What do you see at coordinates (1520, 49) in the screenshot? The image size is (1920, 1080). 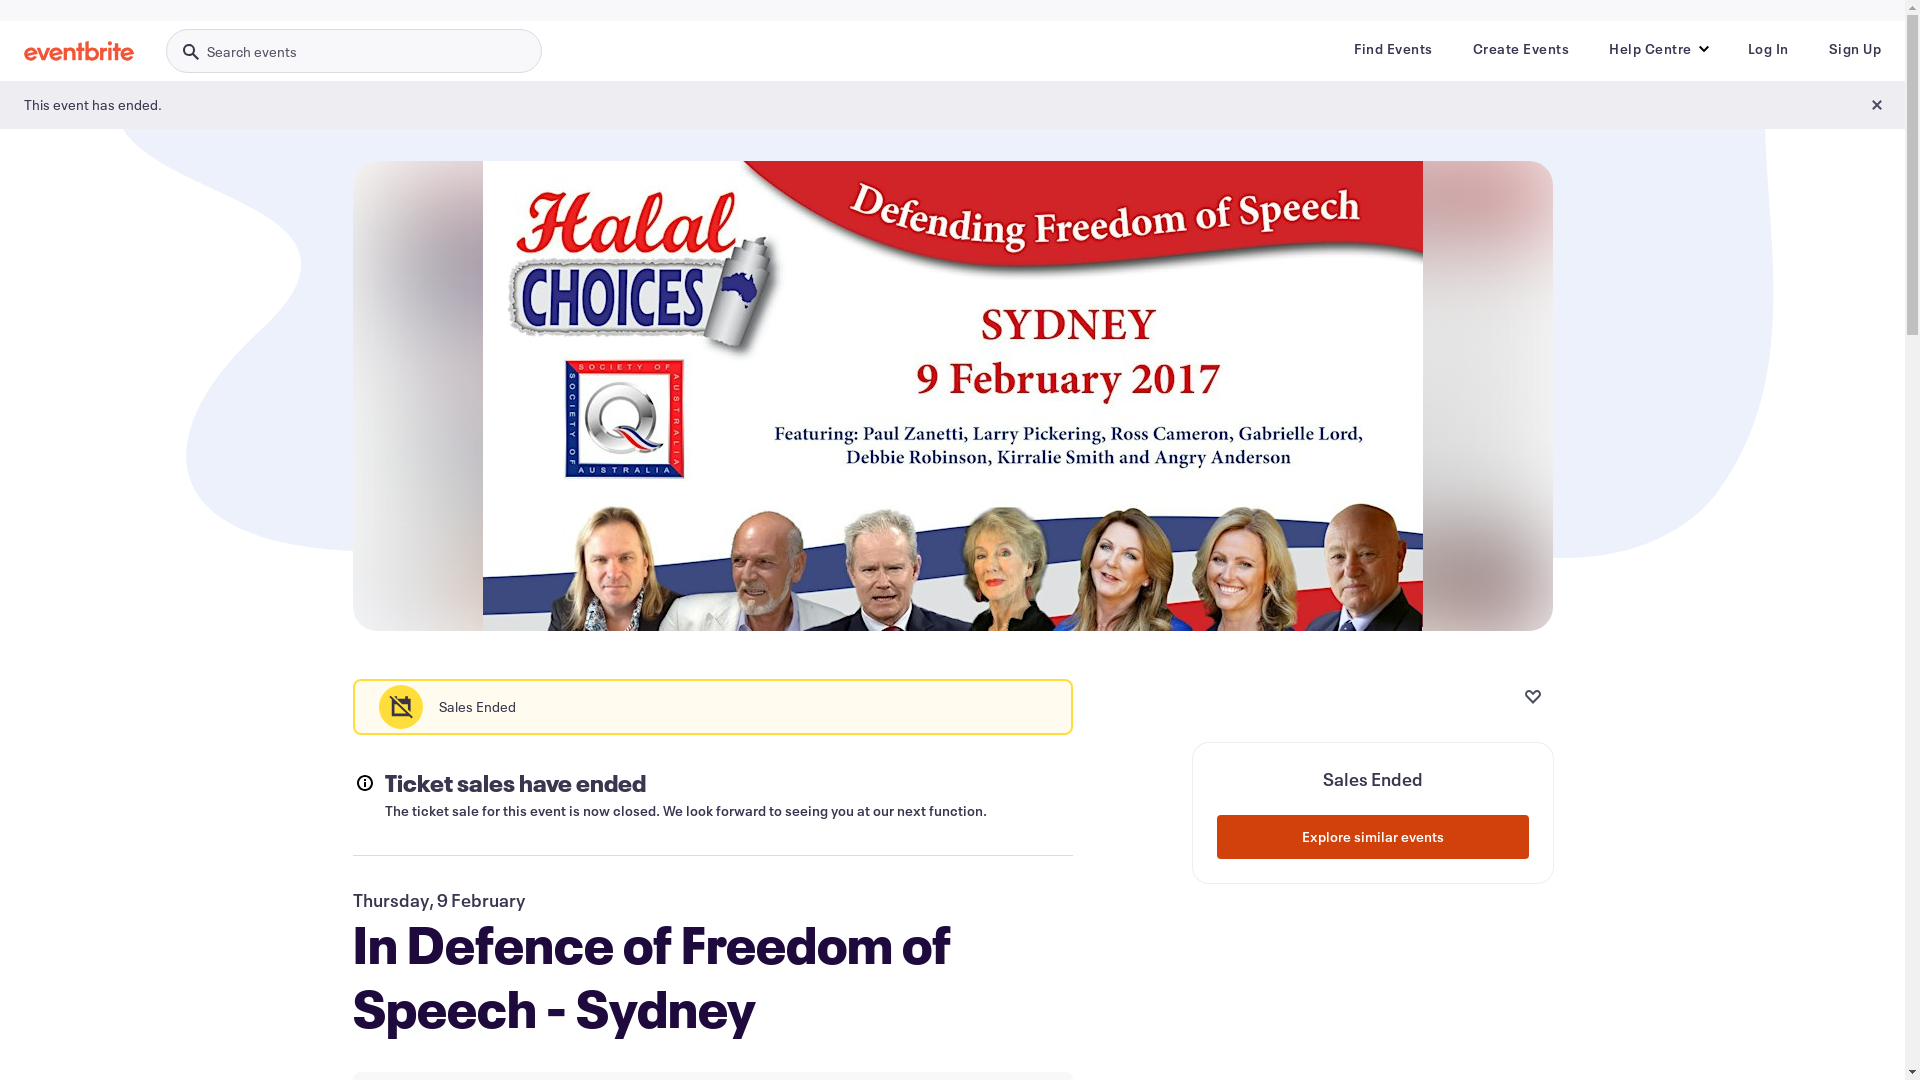 I see `Create Events` at bounding box center [1520, 49].